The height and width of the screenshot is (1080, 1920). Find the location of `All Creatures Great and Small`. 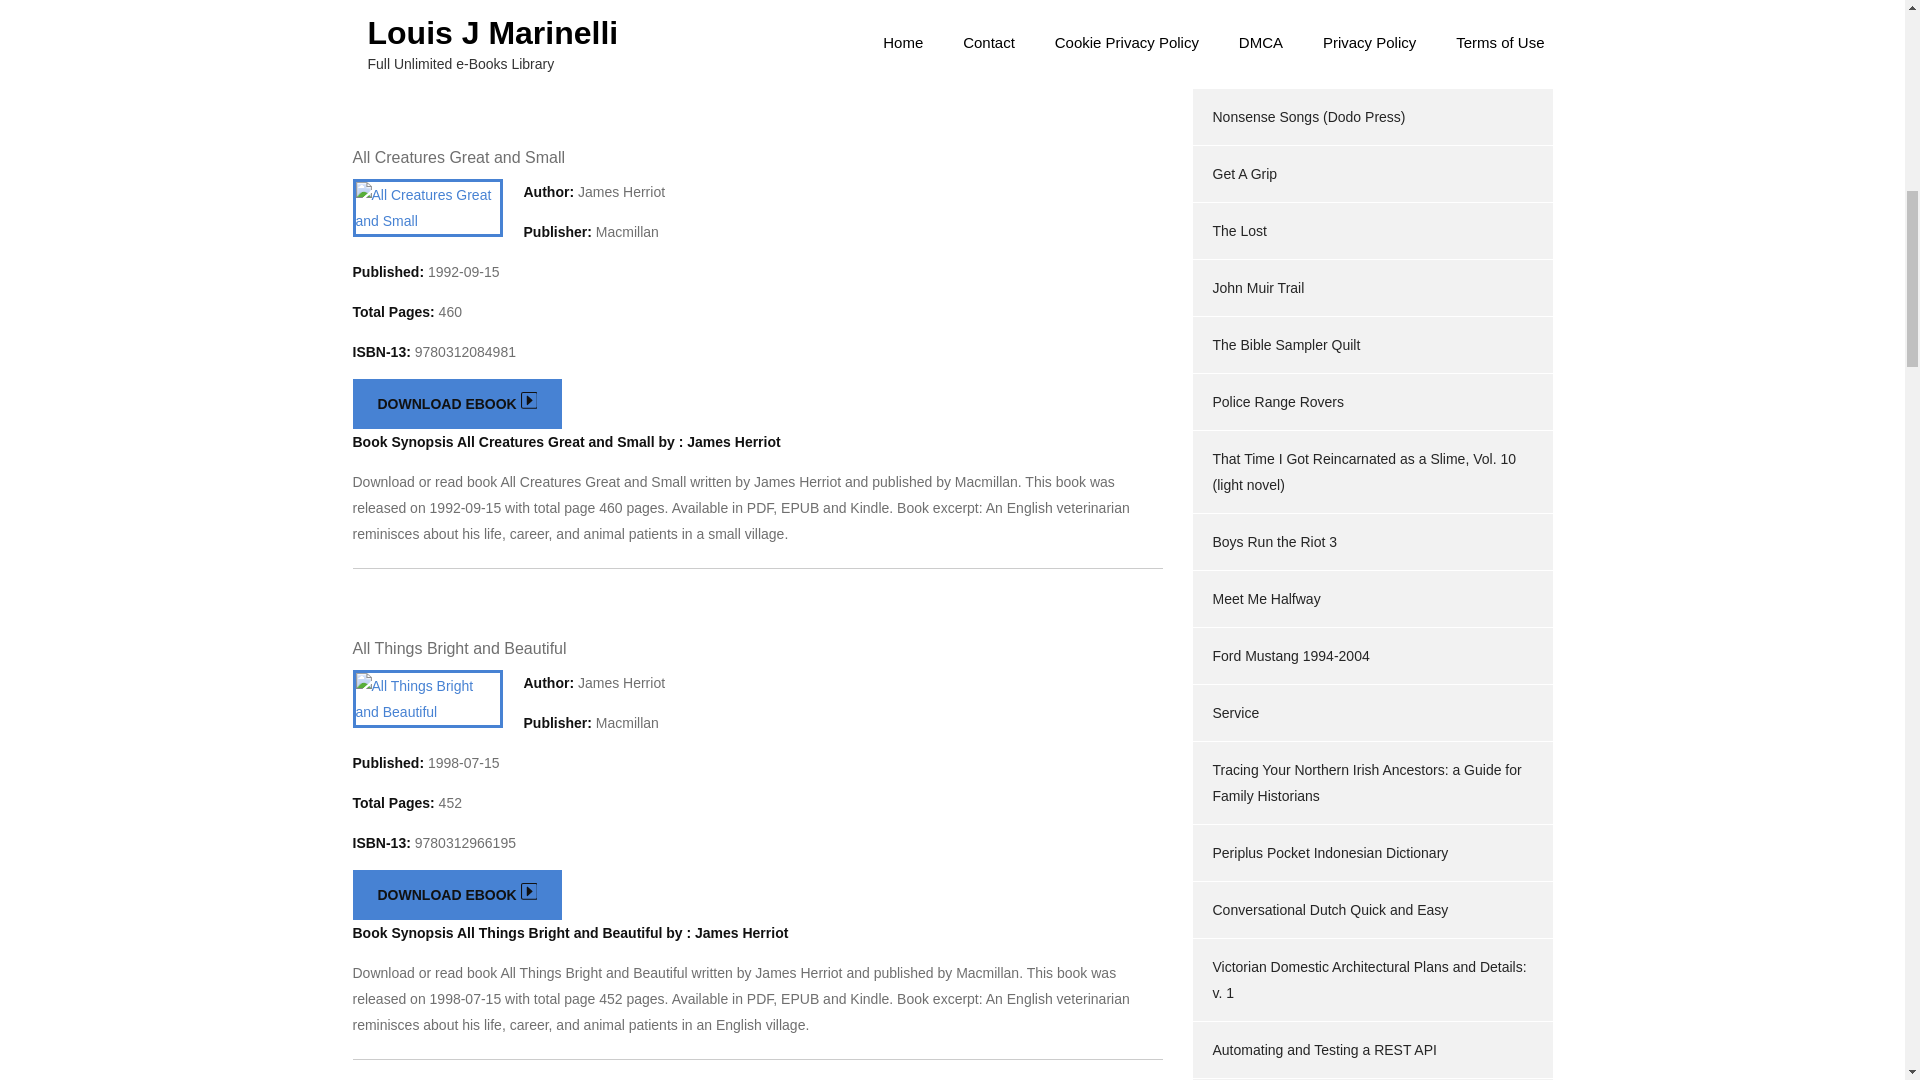

All Creatures Great and Small is located at coordinates (458, 158).